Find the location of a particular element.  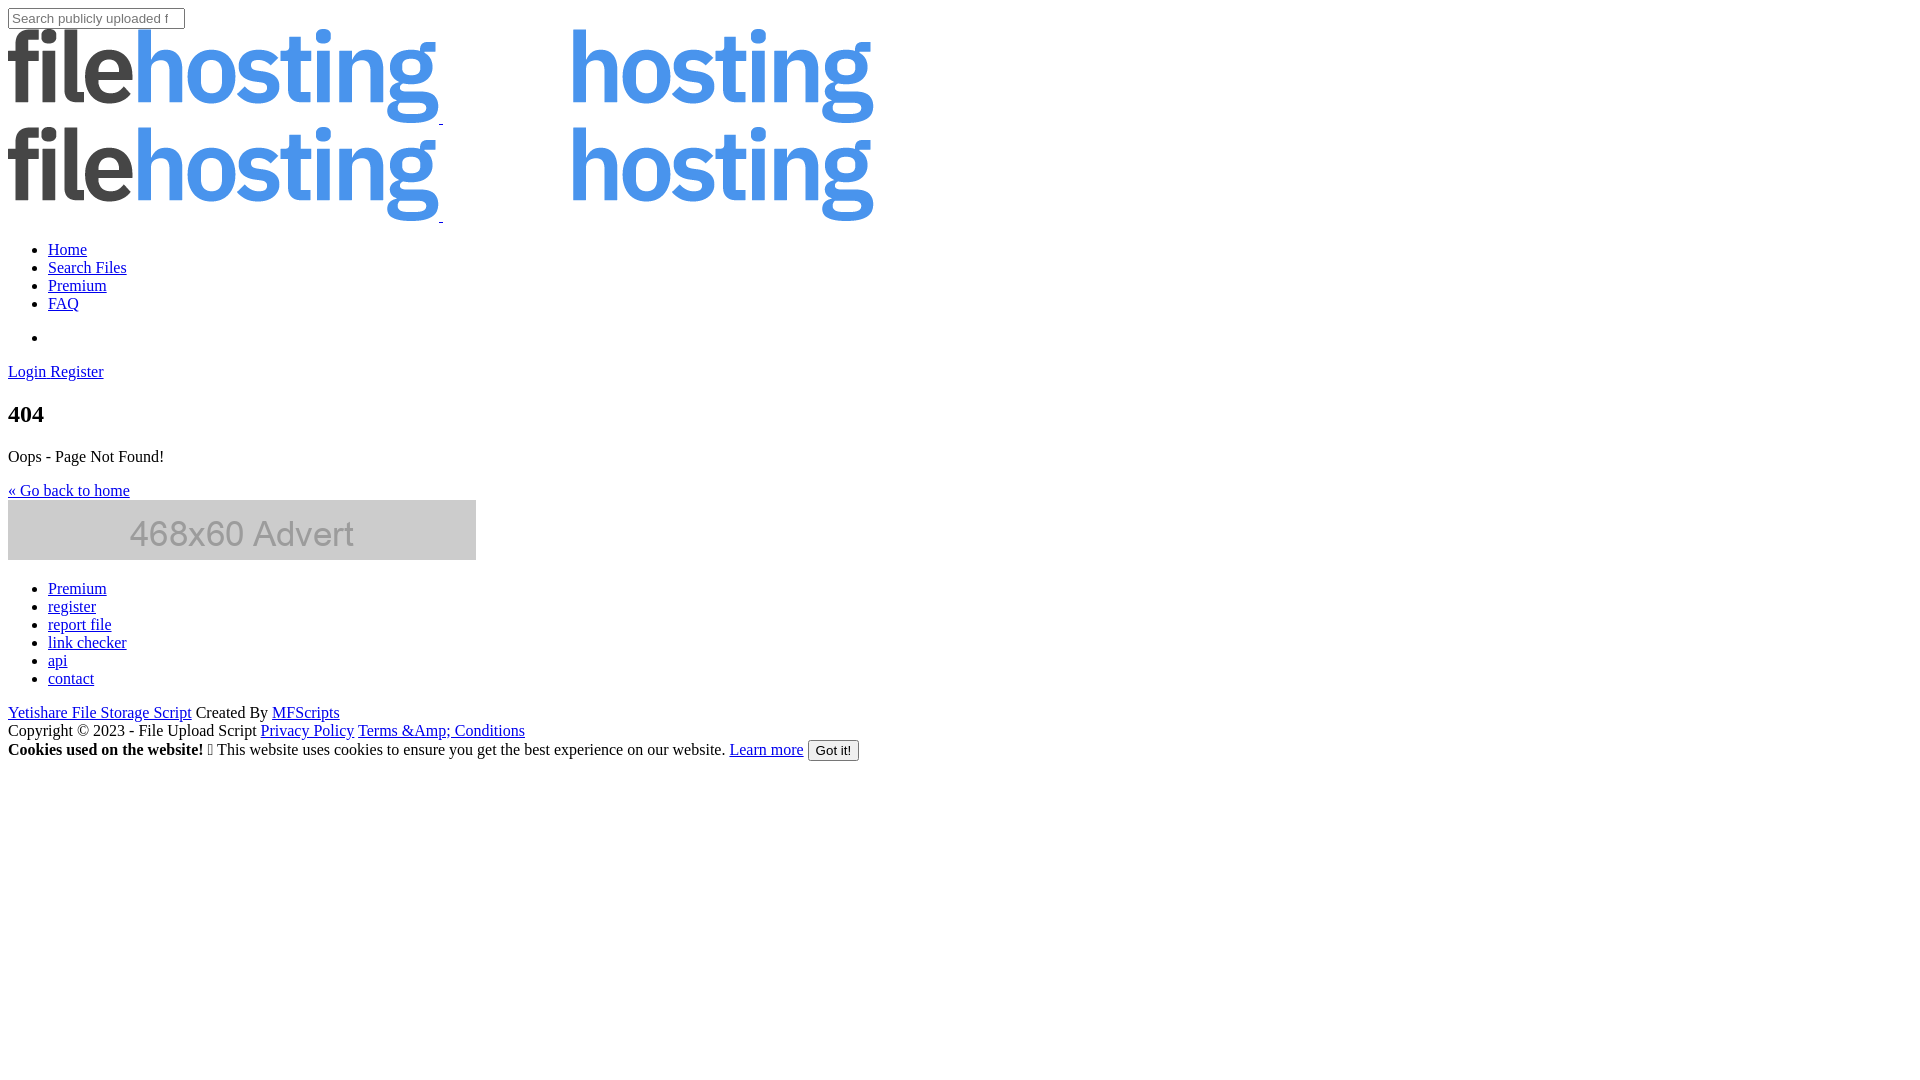

register is located at coordinates (72, 606).